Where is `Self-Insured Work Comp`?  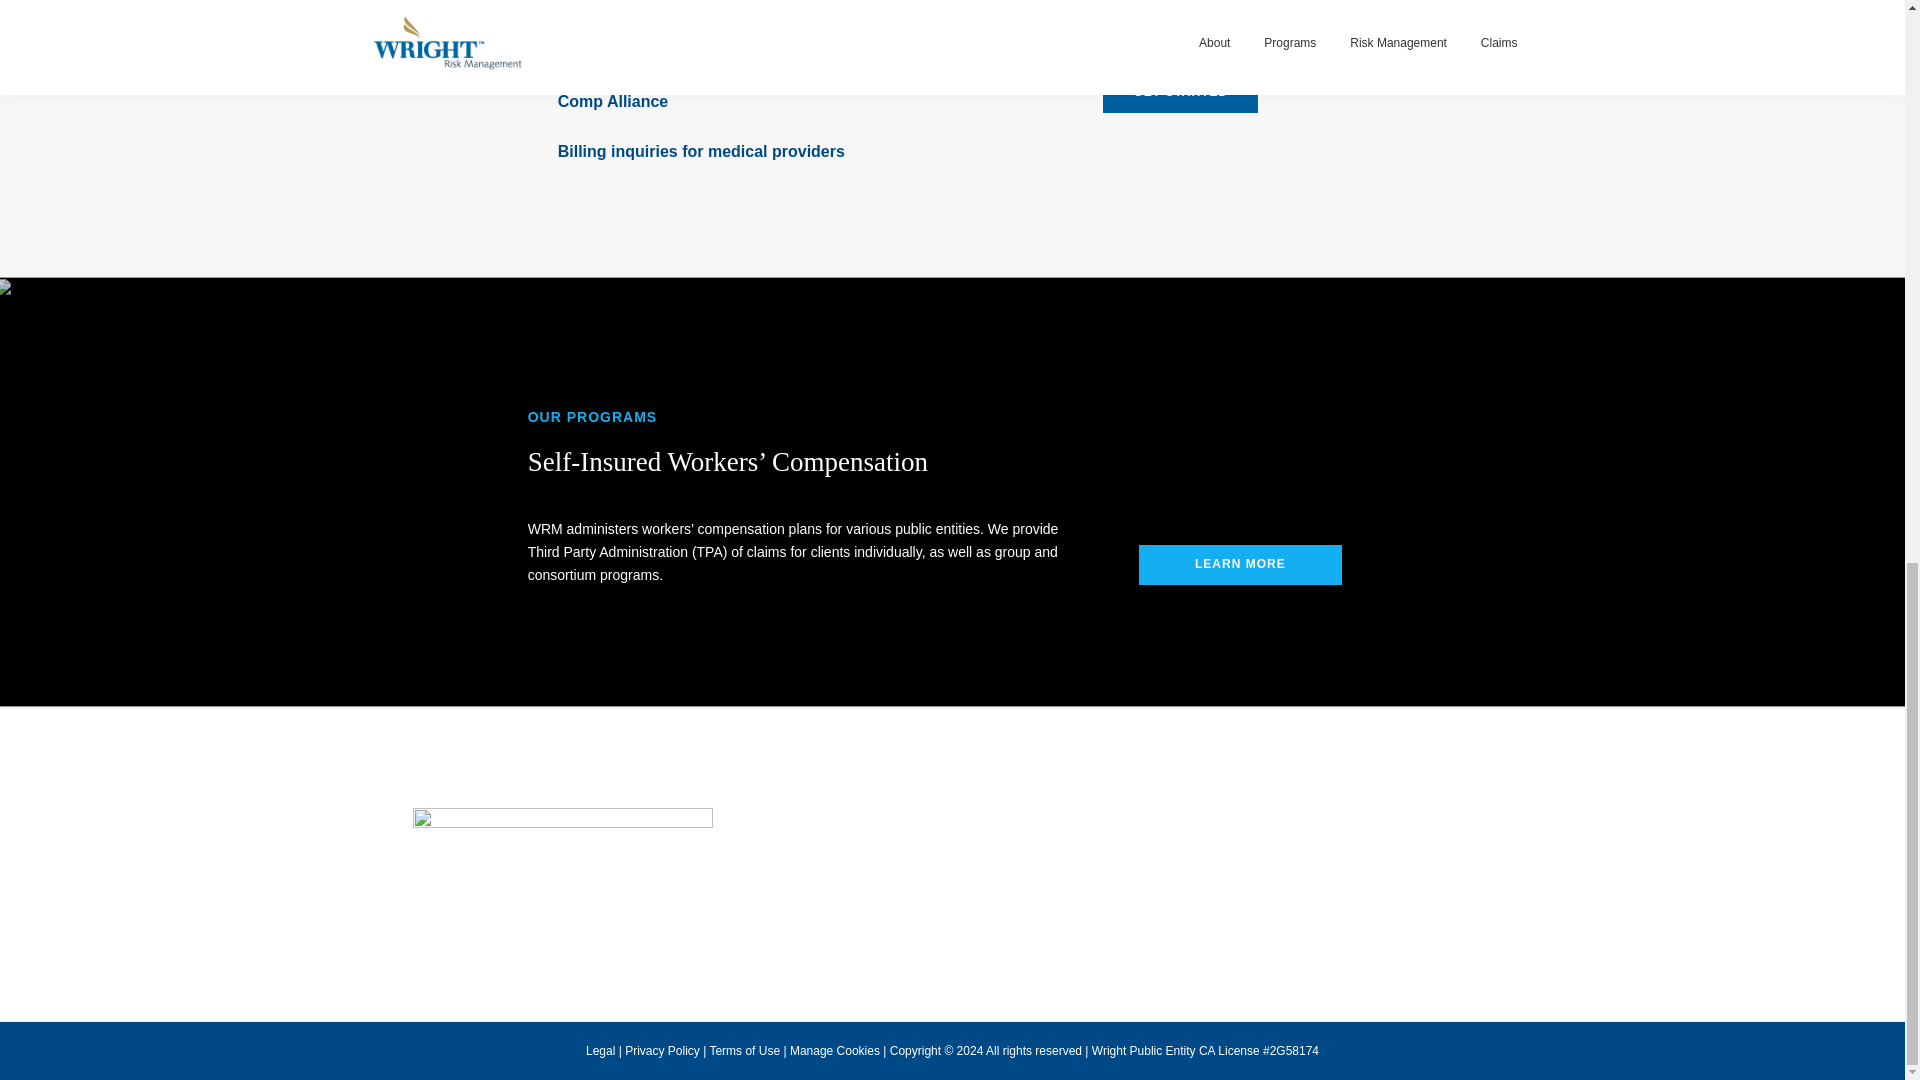
Self-Insured Work Comp is located at coordinates (1231, 868).